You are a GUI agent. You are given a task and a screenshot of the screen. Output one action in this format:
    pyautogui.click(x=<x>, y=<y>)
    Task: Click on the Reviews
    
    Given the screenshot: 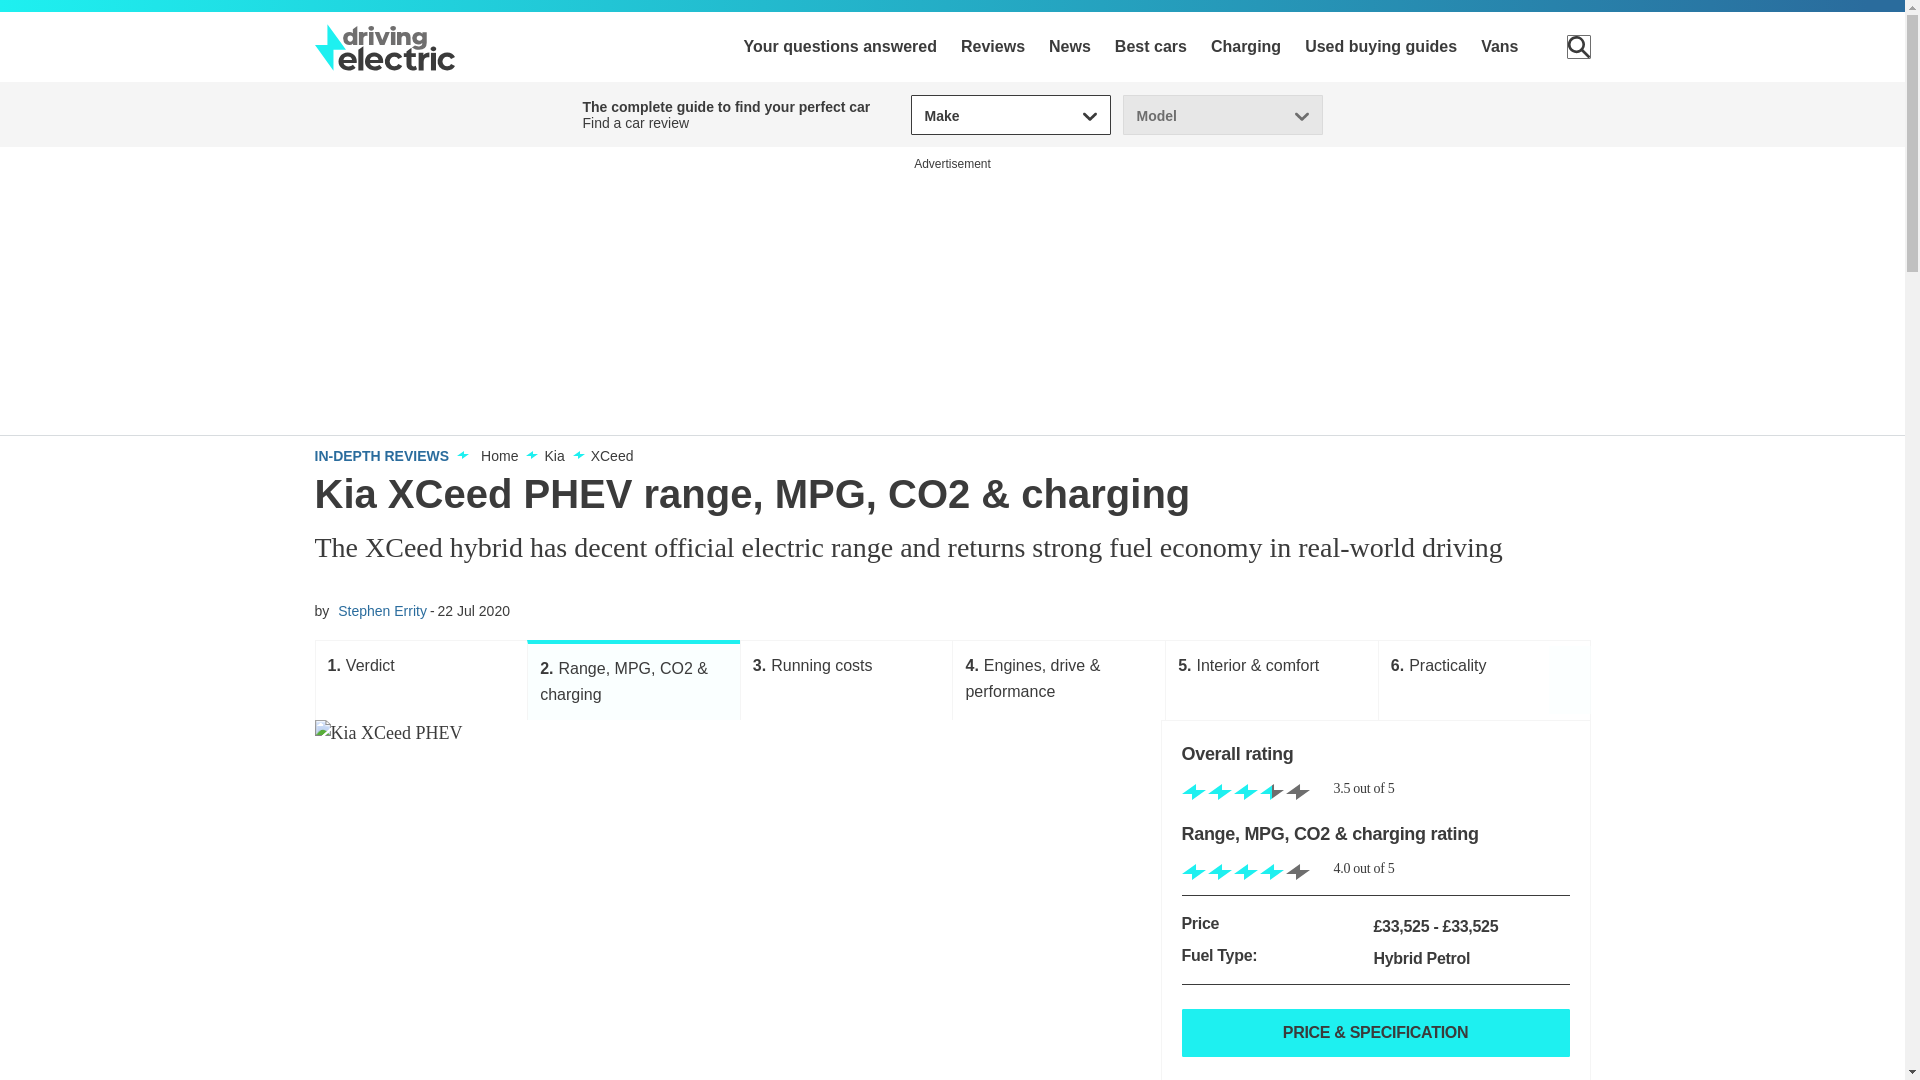 What is the action you would take?
    pyautogui.click(x=993, y=46)
    